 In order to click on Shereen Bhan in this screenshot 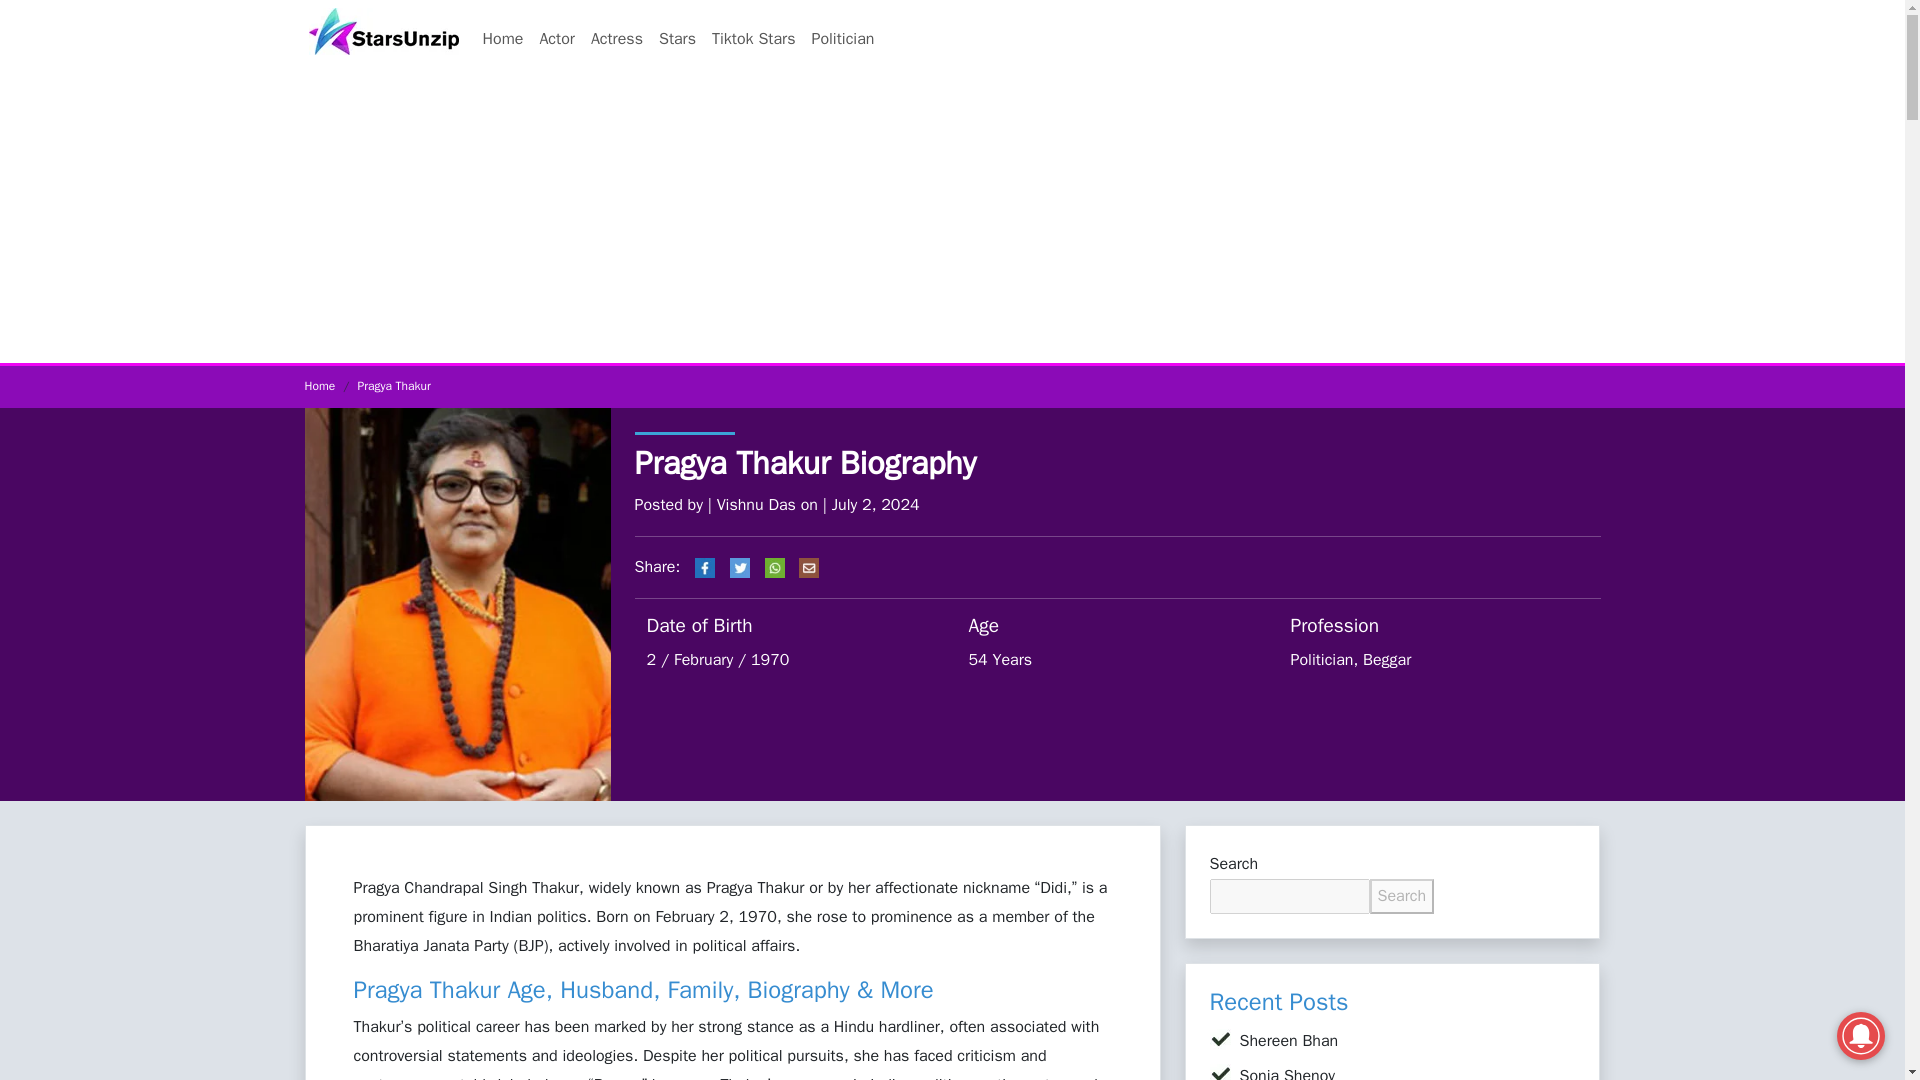, I will do `click(1289, 1040)`.